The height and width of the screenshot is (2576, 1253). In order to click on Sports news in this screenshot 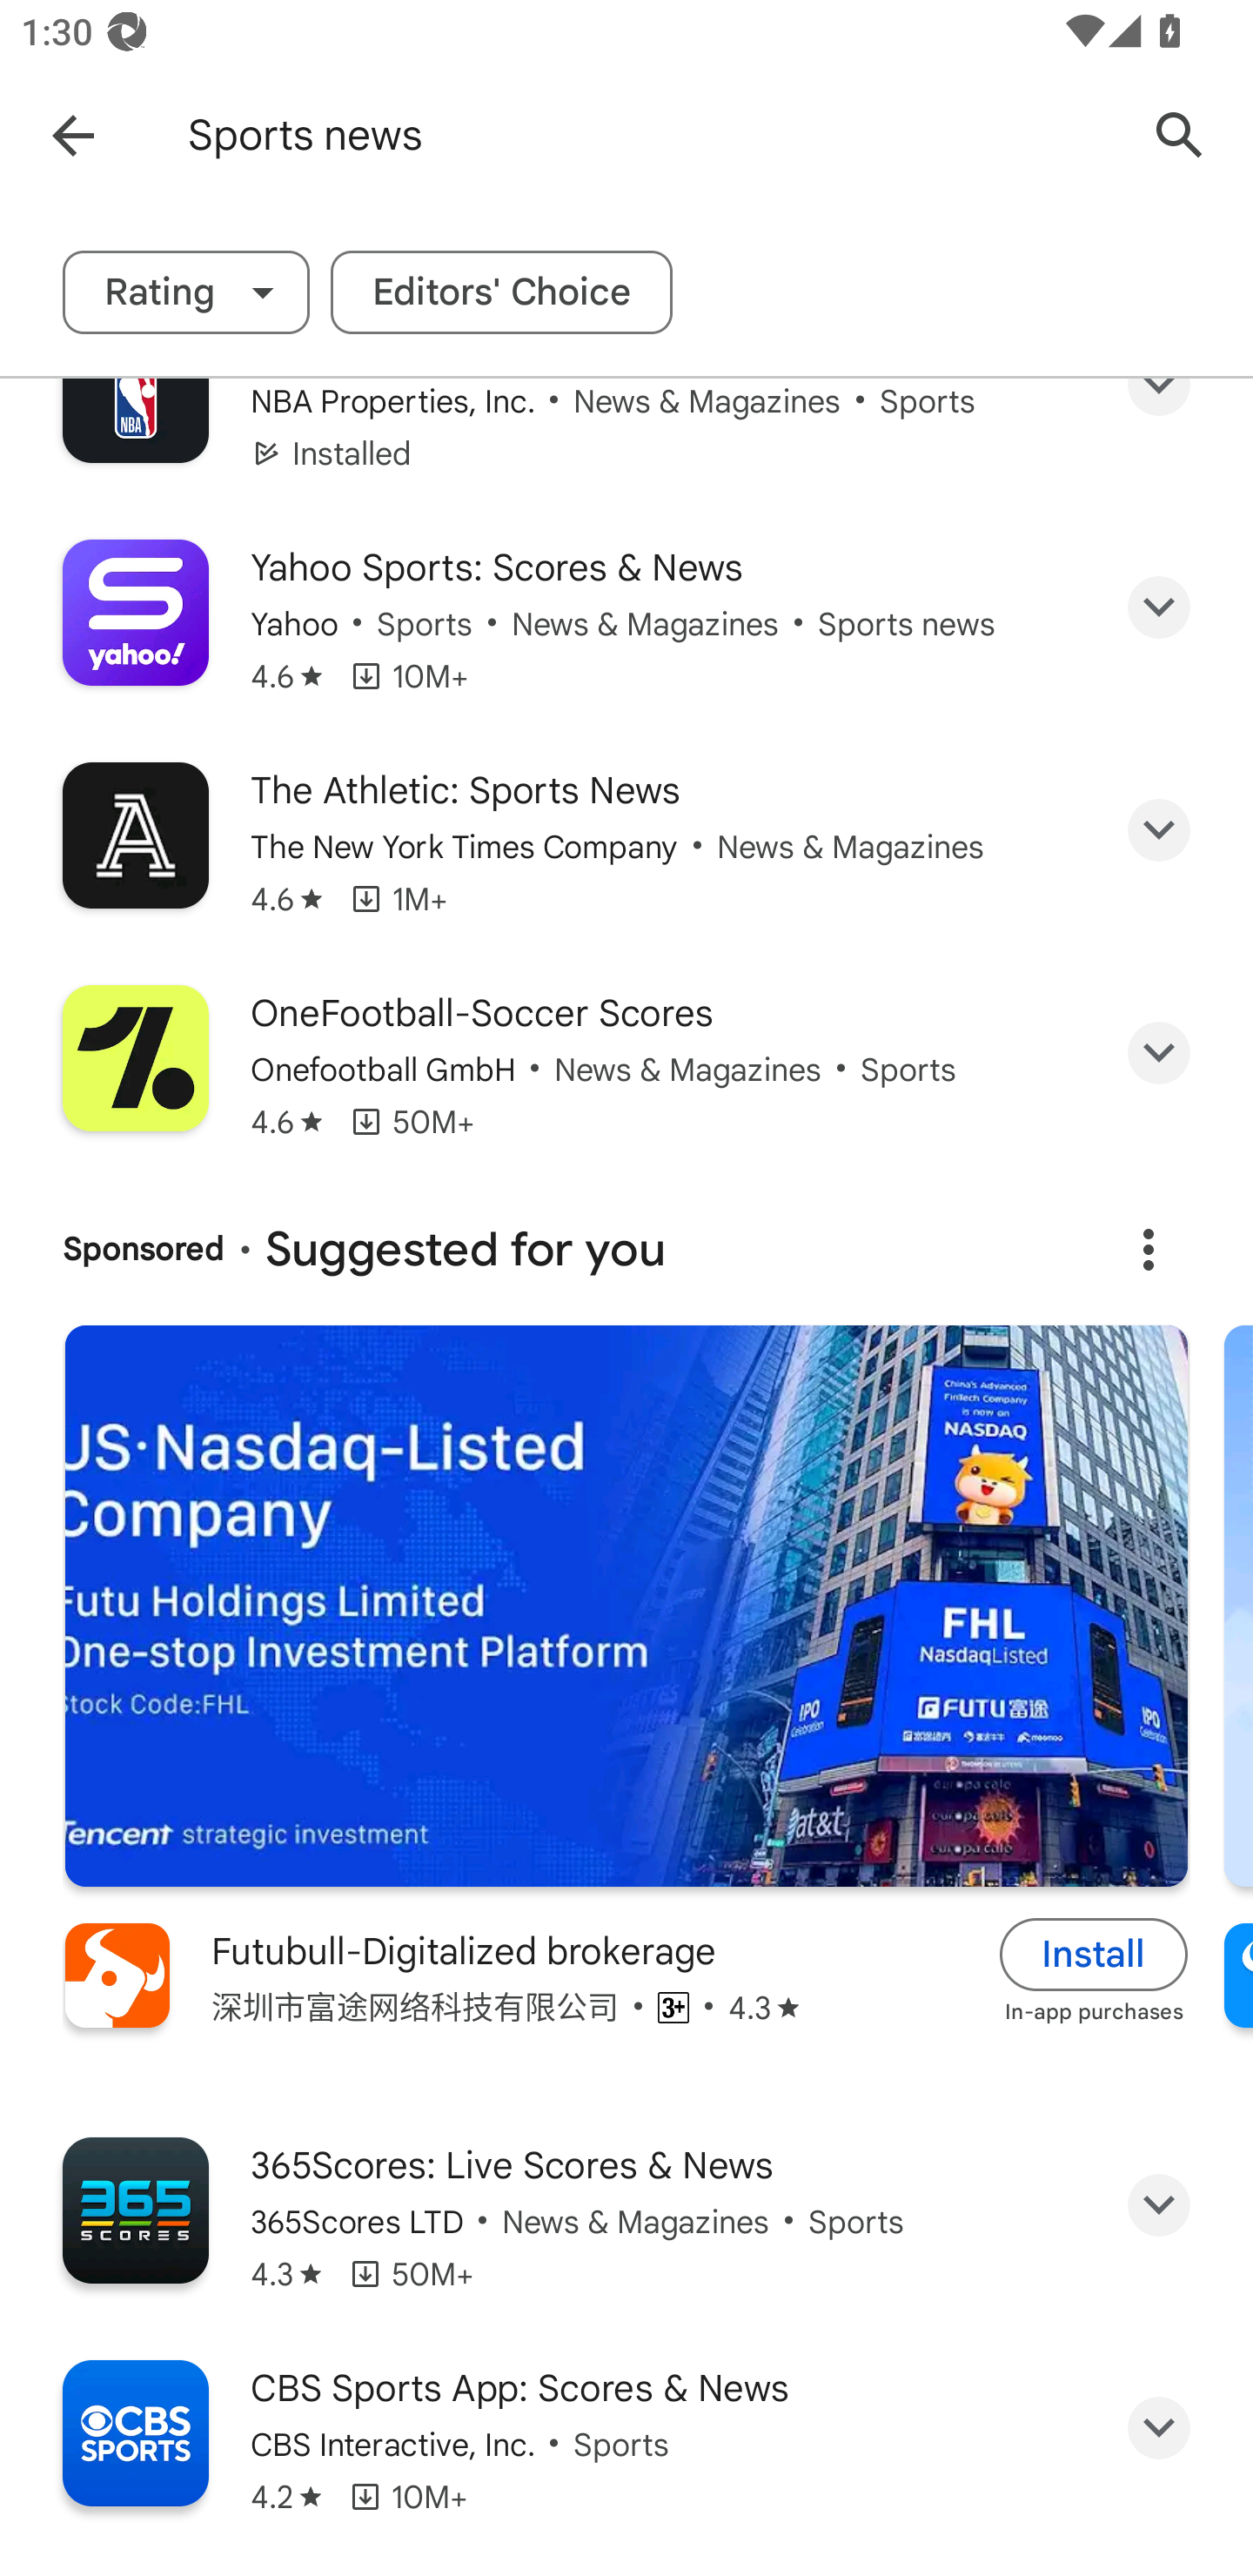, I will do `click(653, 135)`.